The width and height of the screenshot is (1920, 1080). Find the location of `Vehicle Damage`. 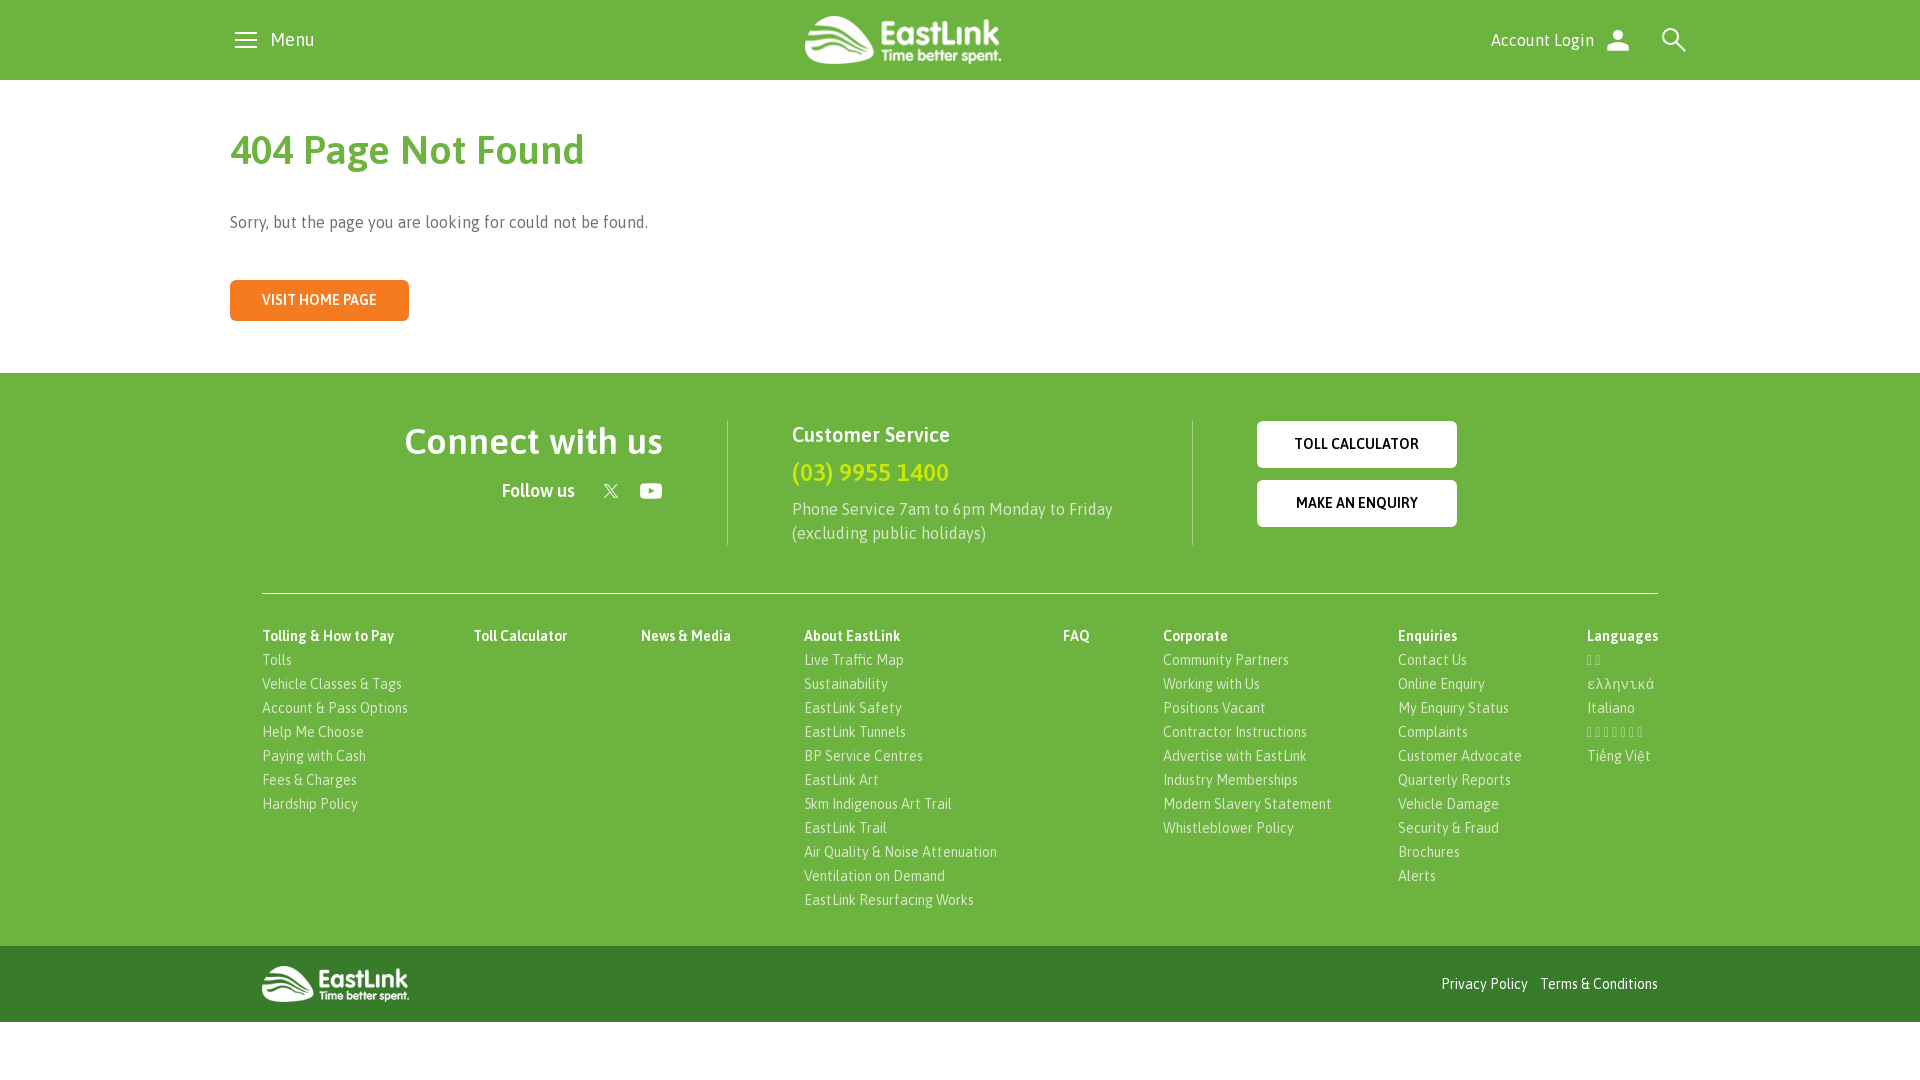

Vehicle Damage is located at coordinates (1456, 804).